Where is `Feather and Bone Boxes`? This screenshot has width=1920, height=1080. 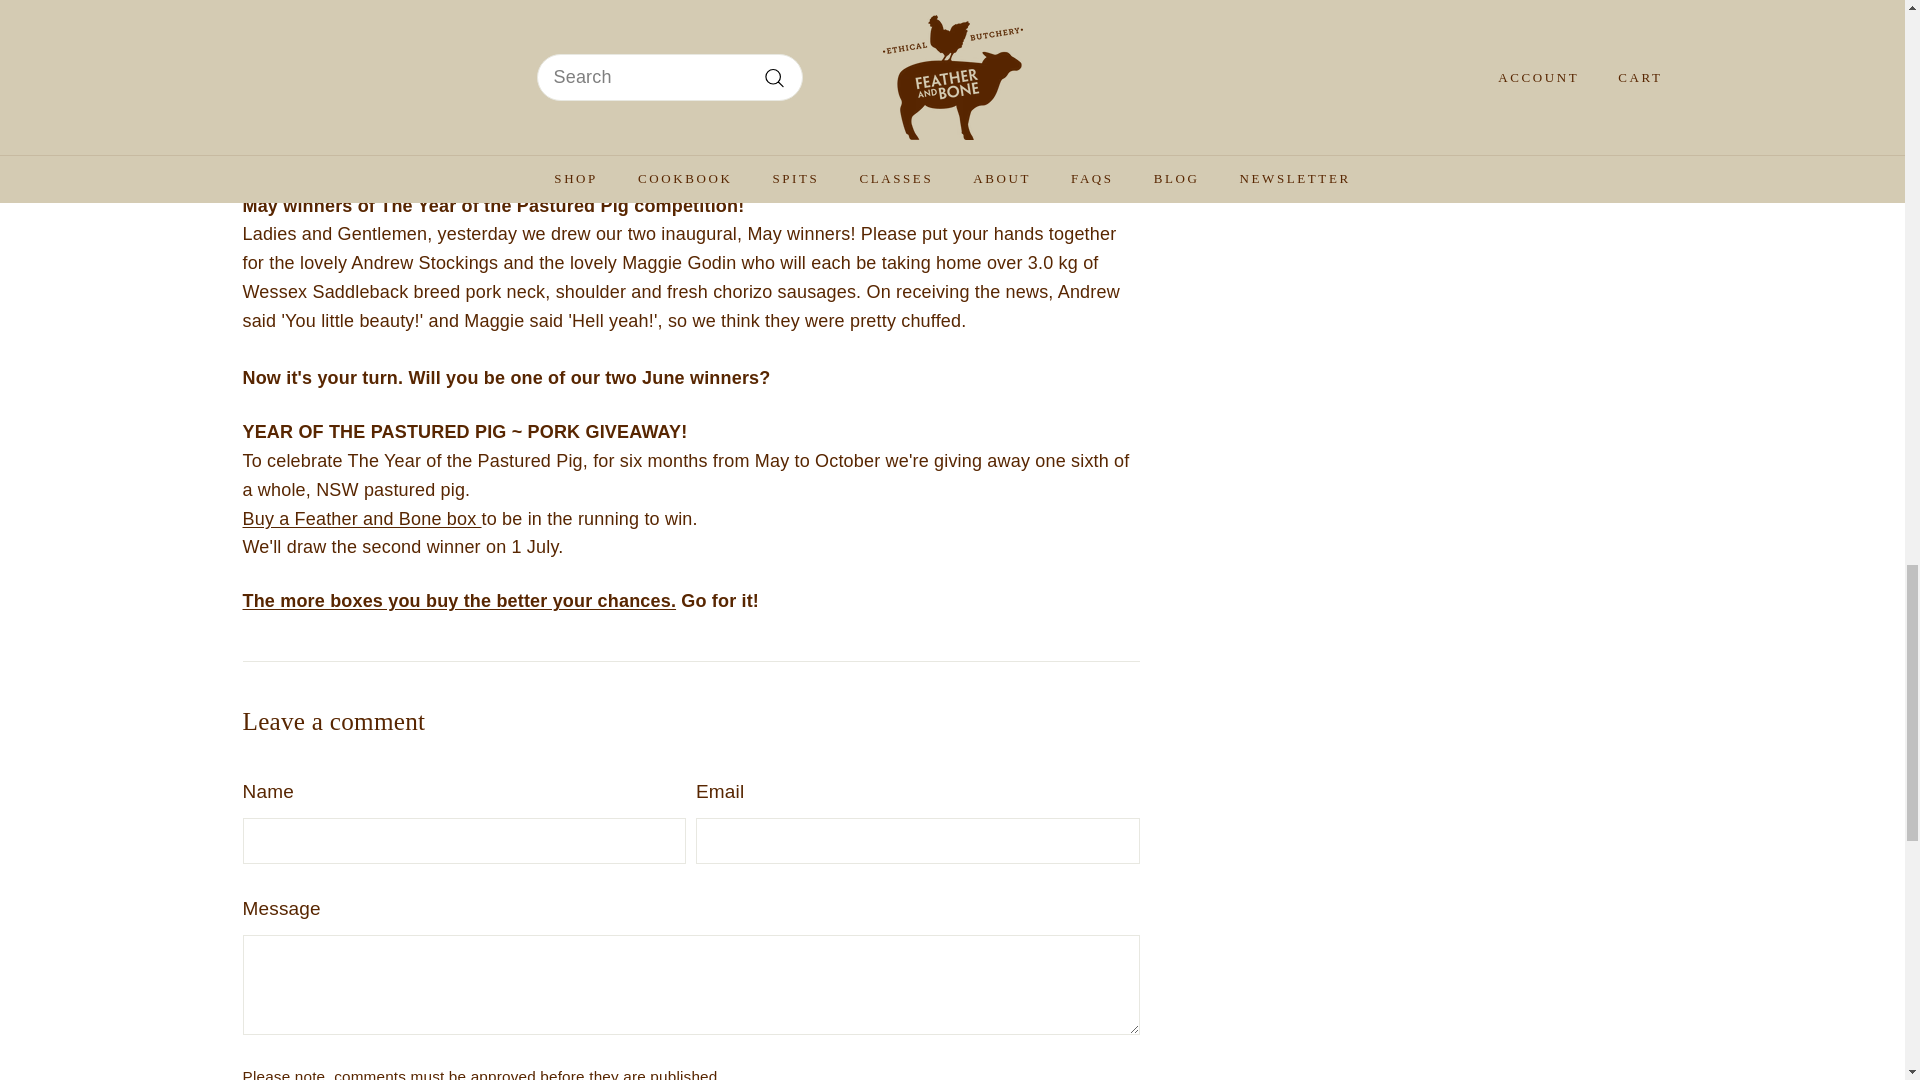
Feather and Bone Boxes is located at coordinates (361, 518).